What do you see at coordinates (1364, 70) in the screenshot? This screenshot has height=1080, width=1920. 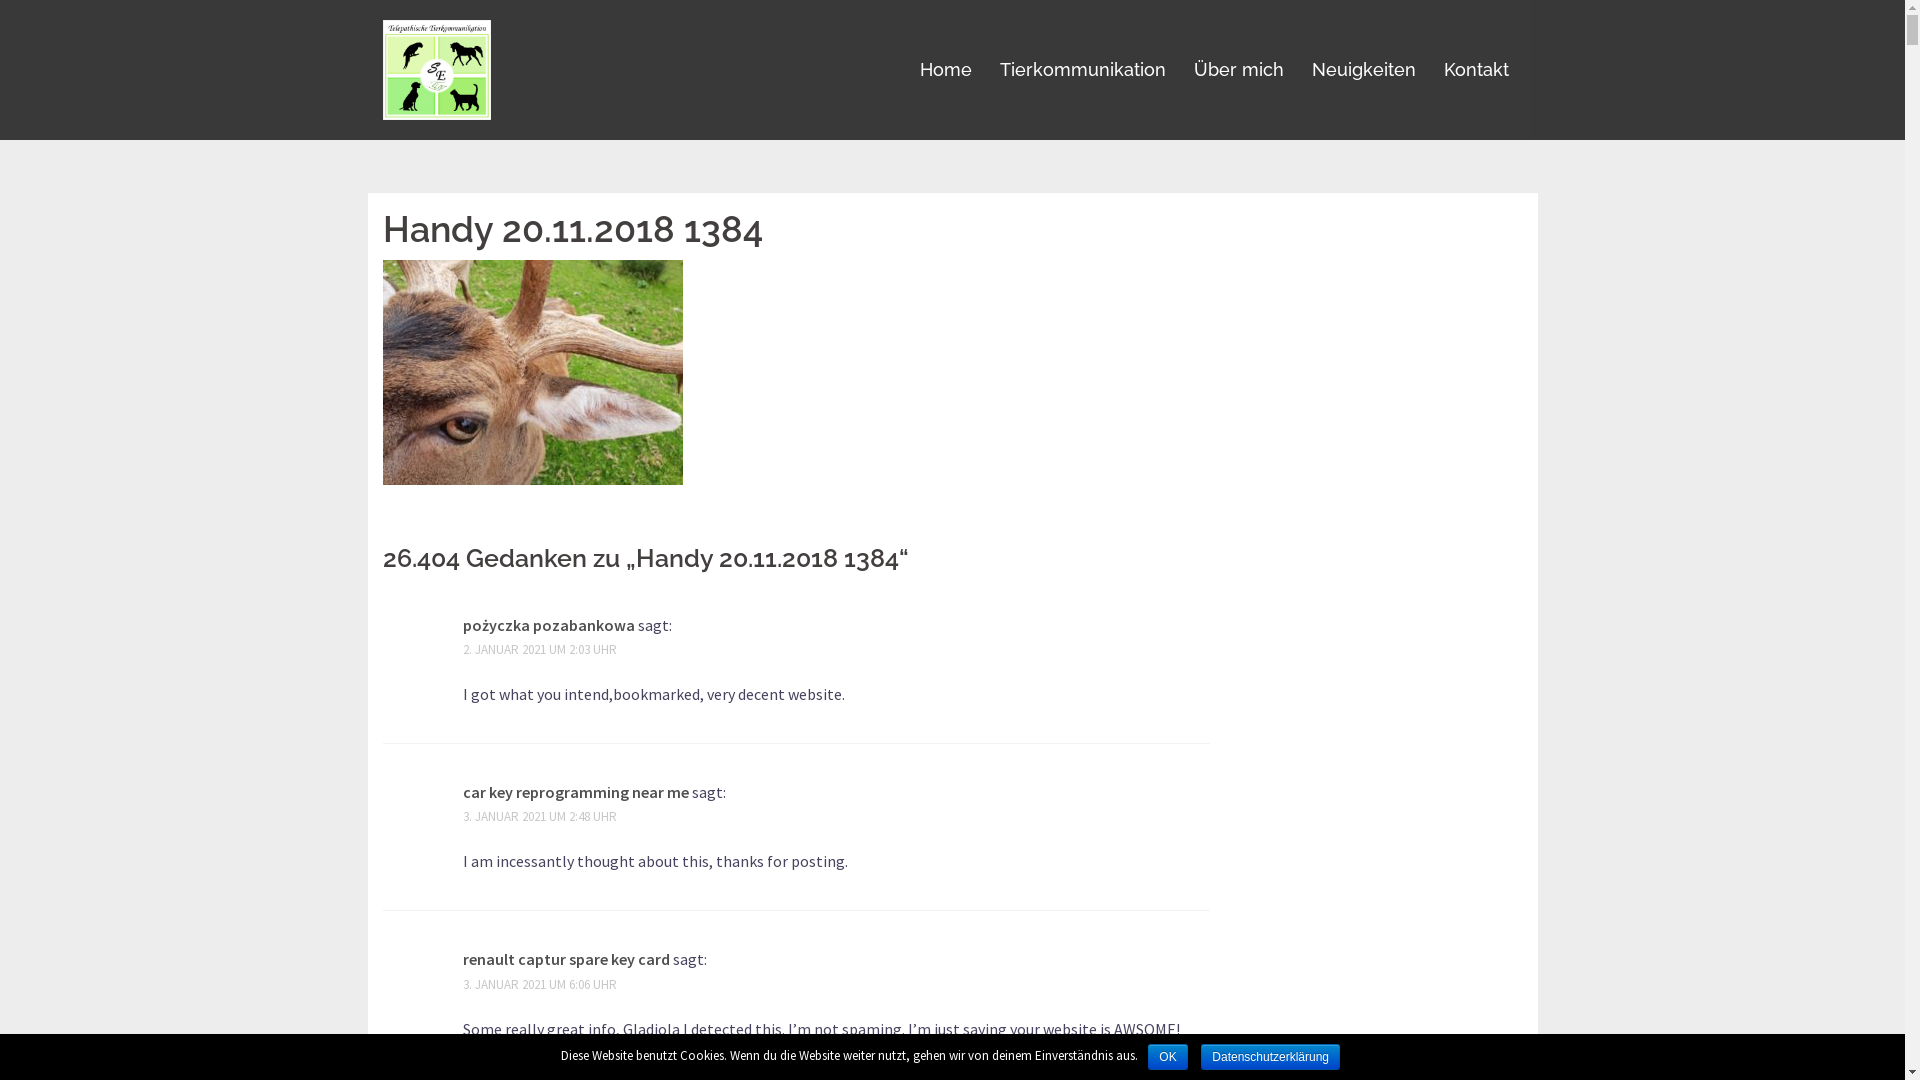 I see `Neuigkeiten` at bounding box center [1364, 70].